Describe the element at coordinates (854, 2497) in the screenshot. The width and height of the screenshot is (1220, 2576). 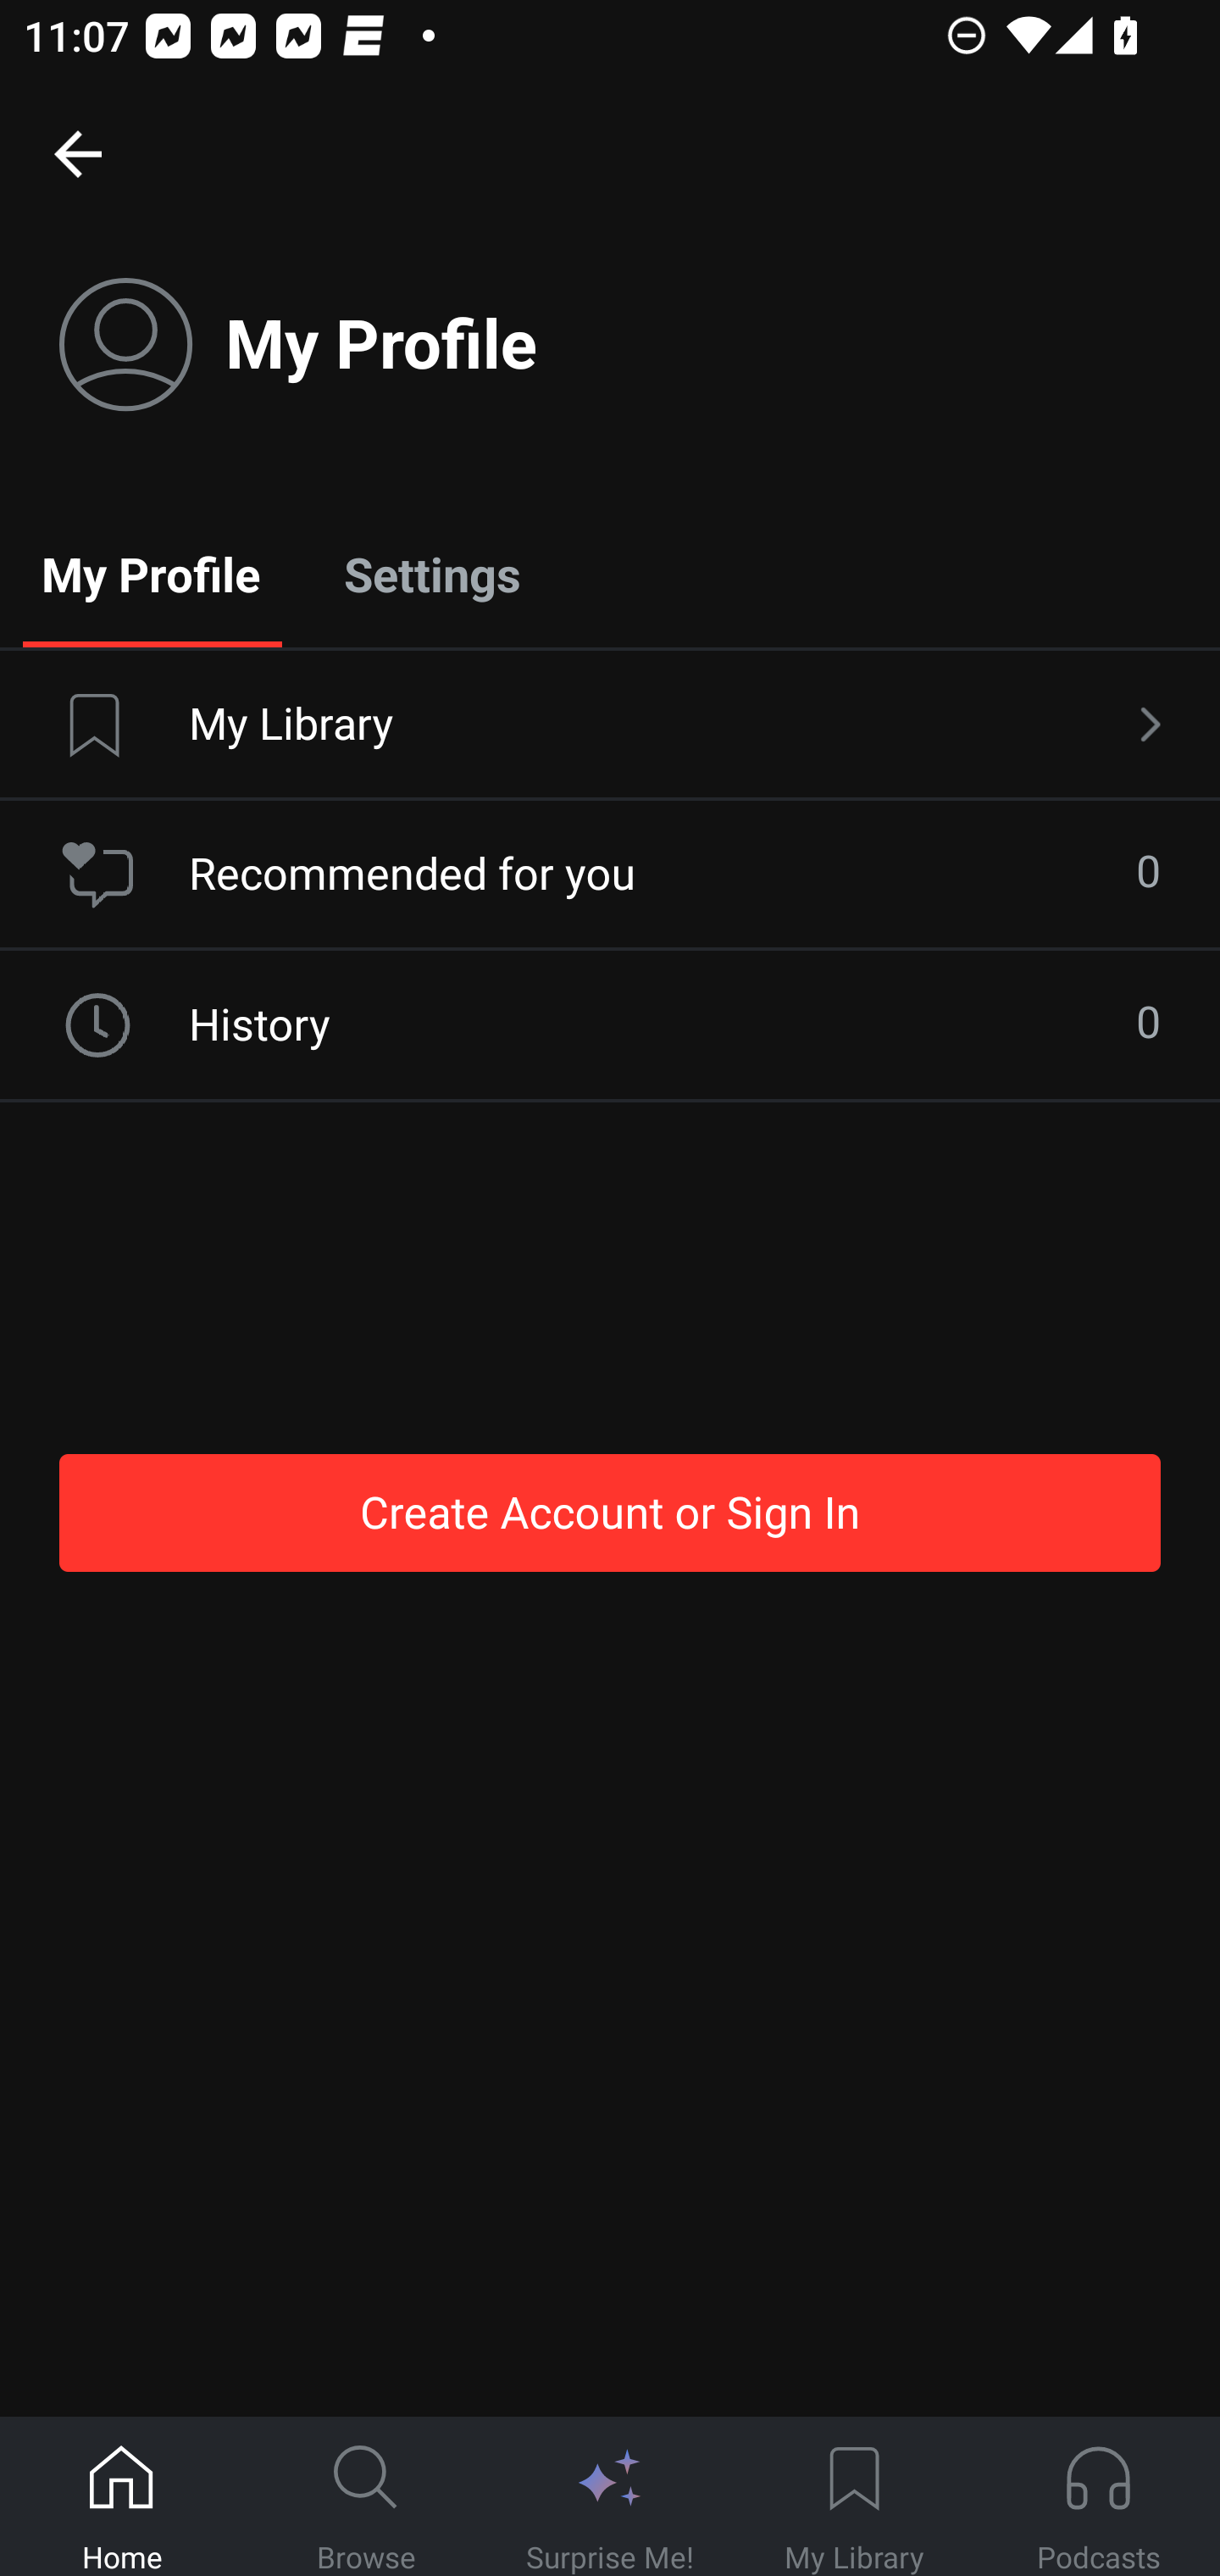
I see `My Library` at that location.